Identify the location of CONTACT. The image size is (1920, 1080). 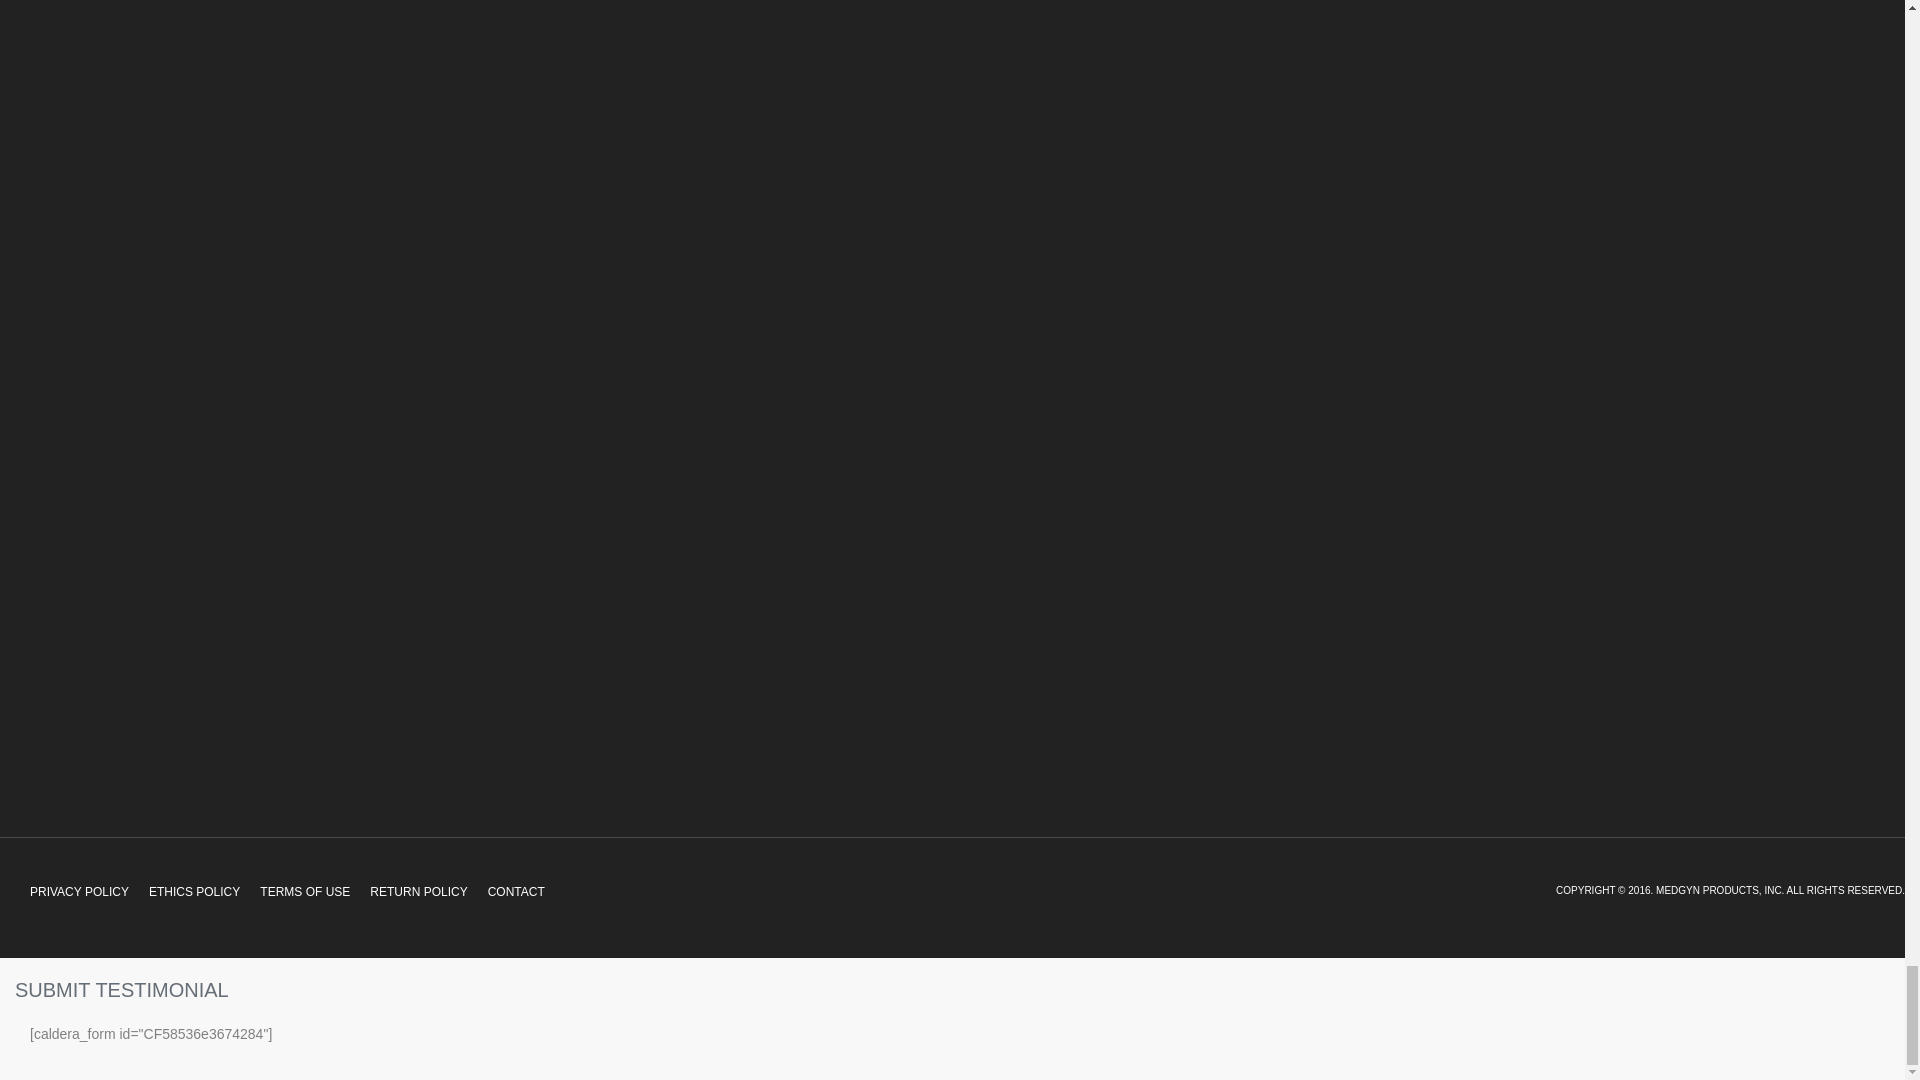
(516, 891).